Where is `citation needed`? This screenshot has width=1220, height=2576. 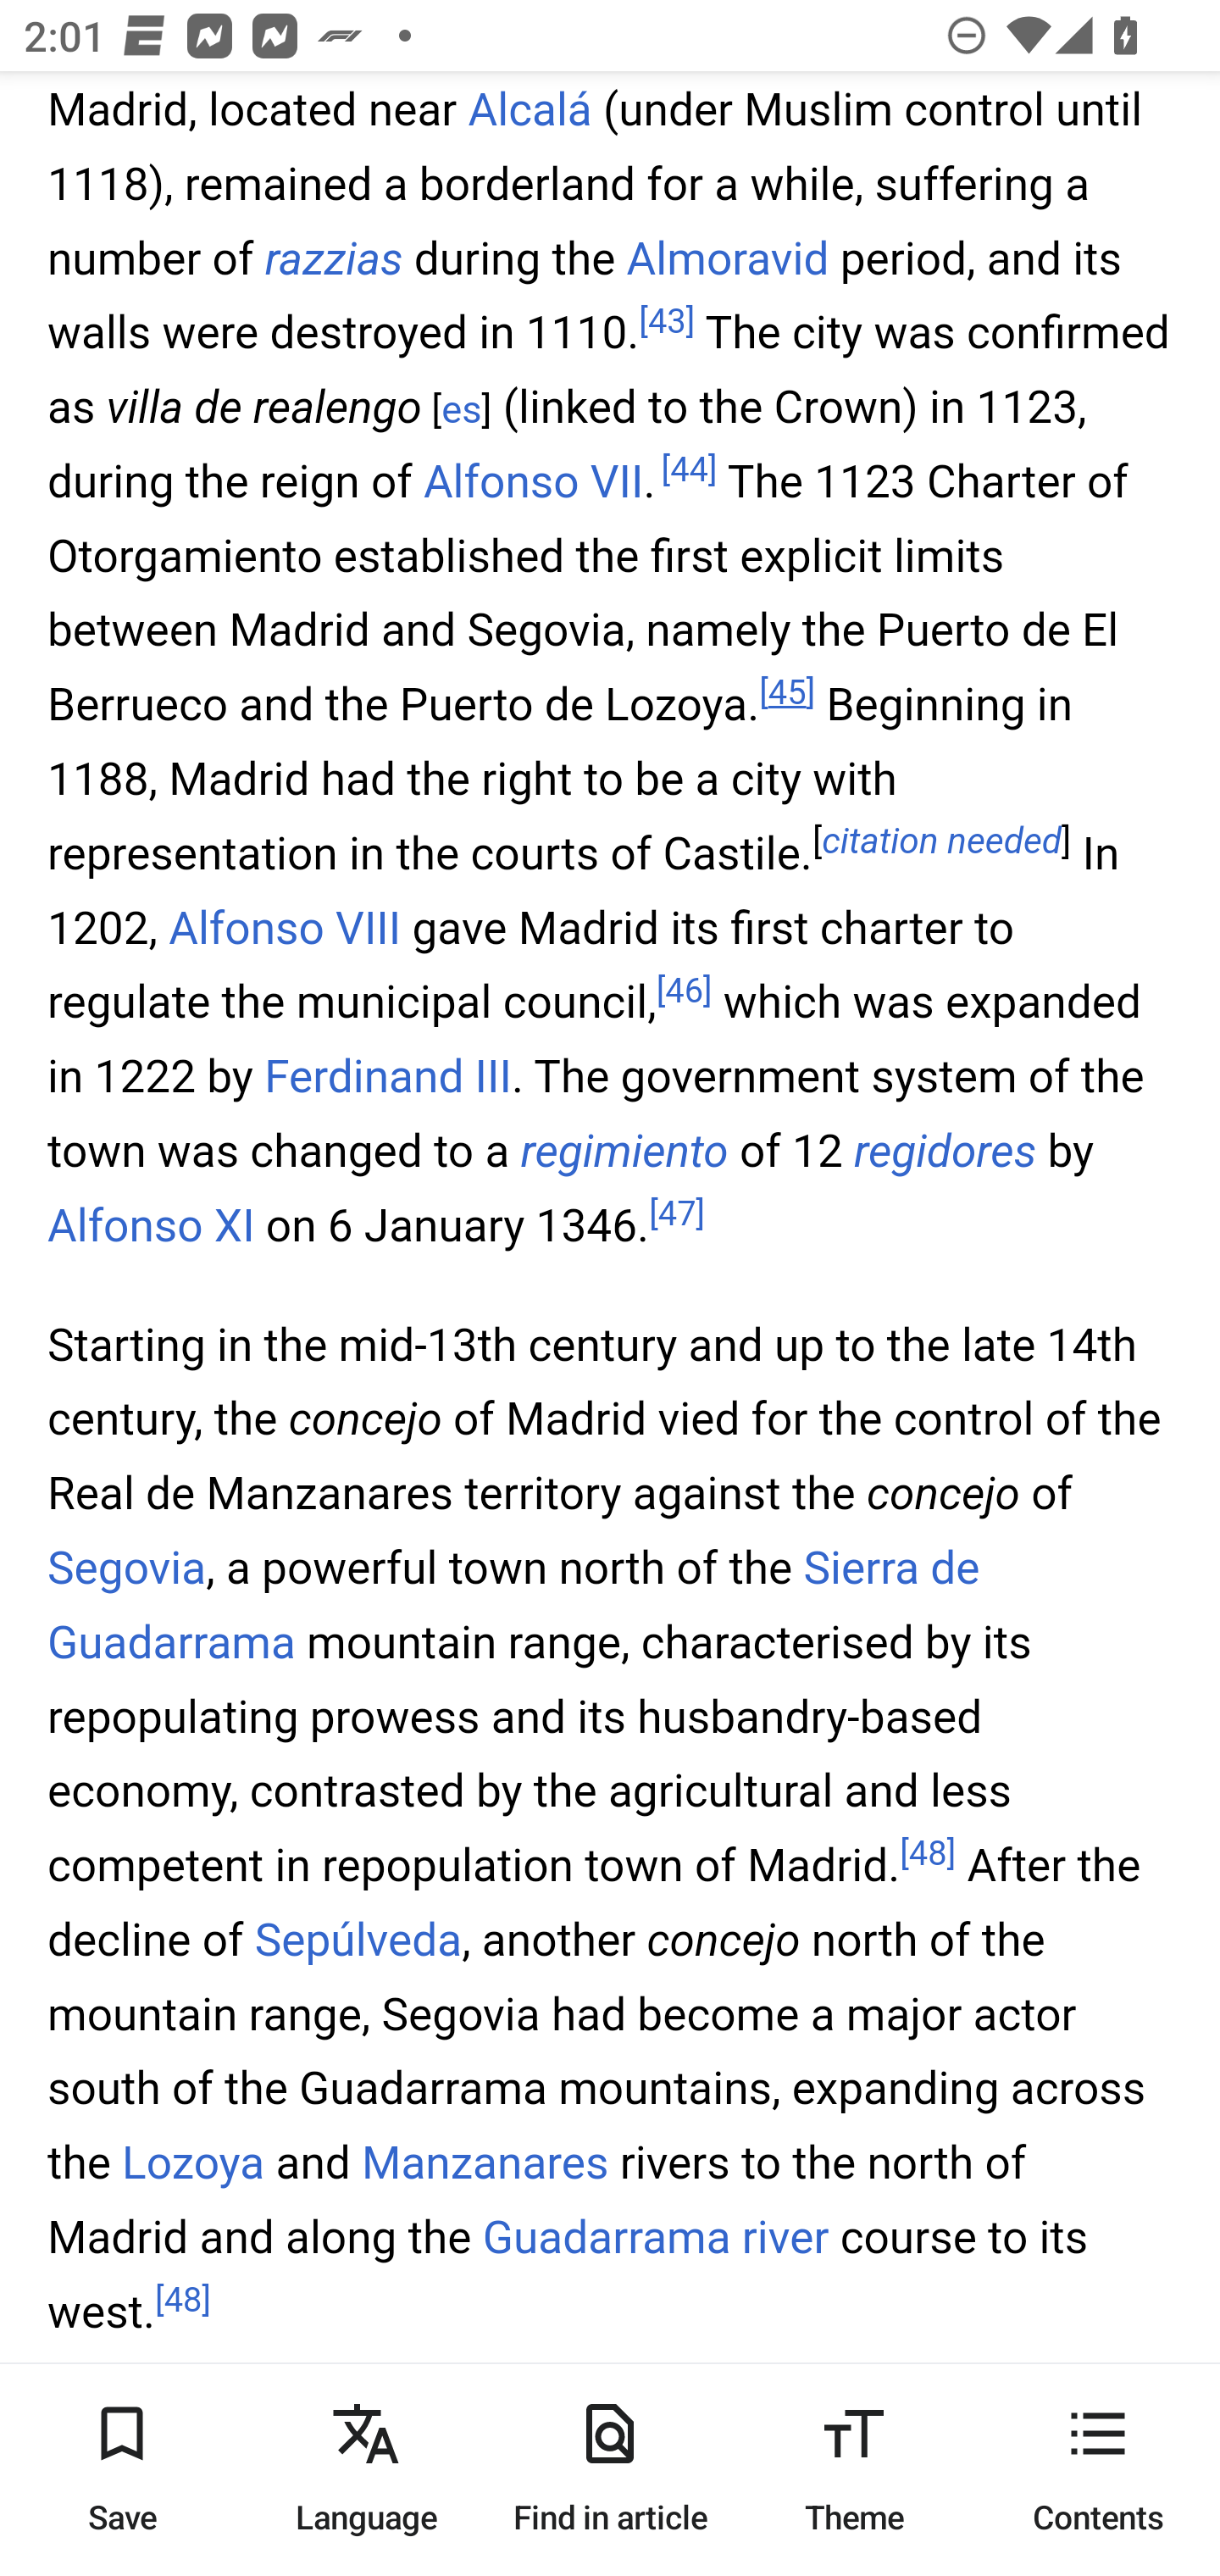
citation needed is located at coordinates (942, 843).